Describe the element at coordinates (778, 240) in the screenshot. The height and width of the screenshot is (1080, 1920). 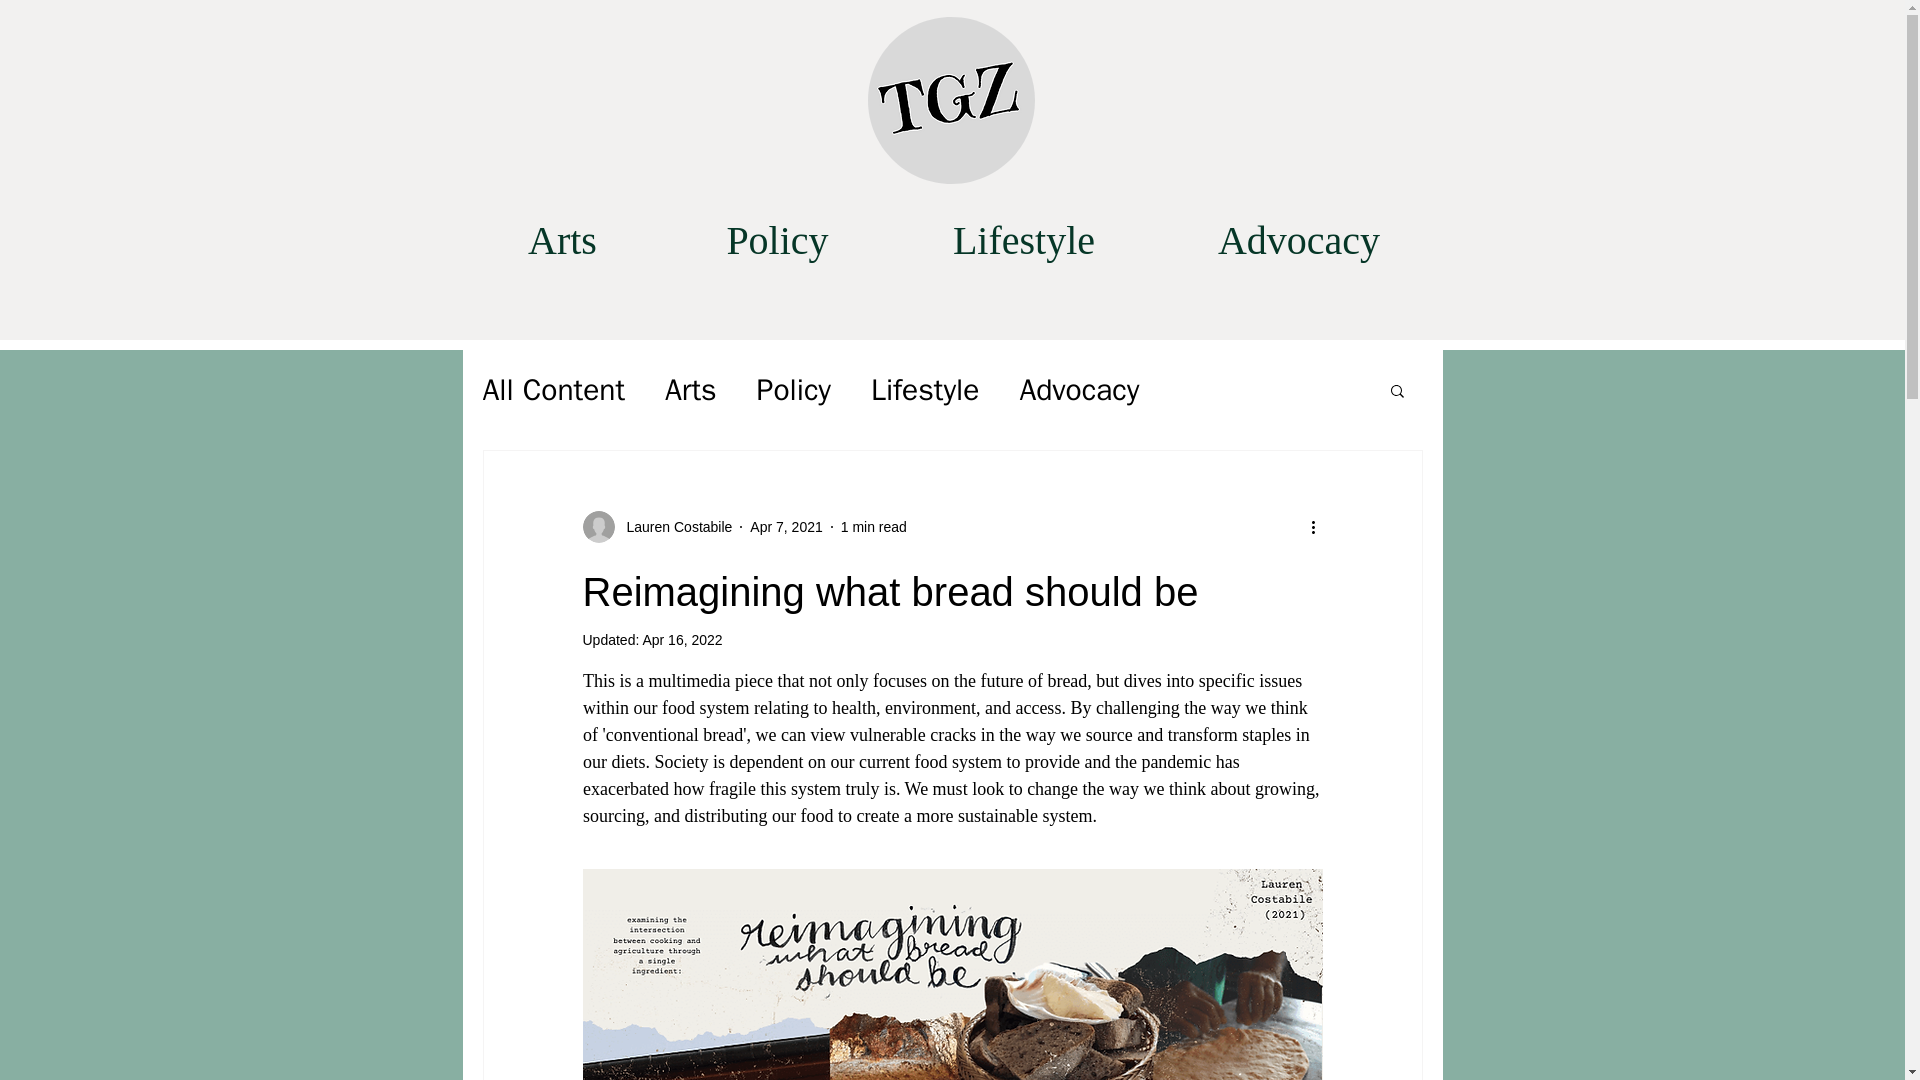
I see `Policy` at that location.